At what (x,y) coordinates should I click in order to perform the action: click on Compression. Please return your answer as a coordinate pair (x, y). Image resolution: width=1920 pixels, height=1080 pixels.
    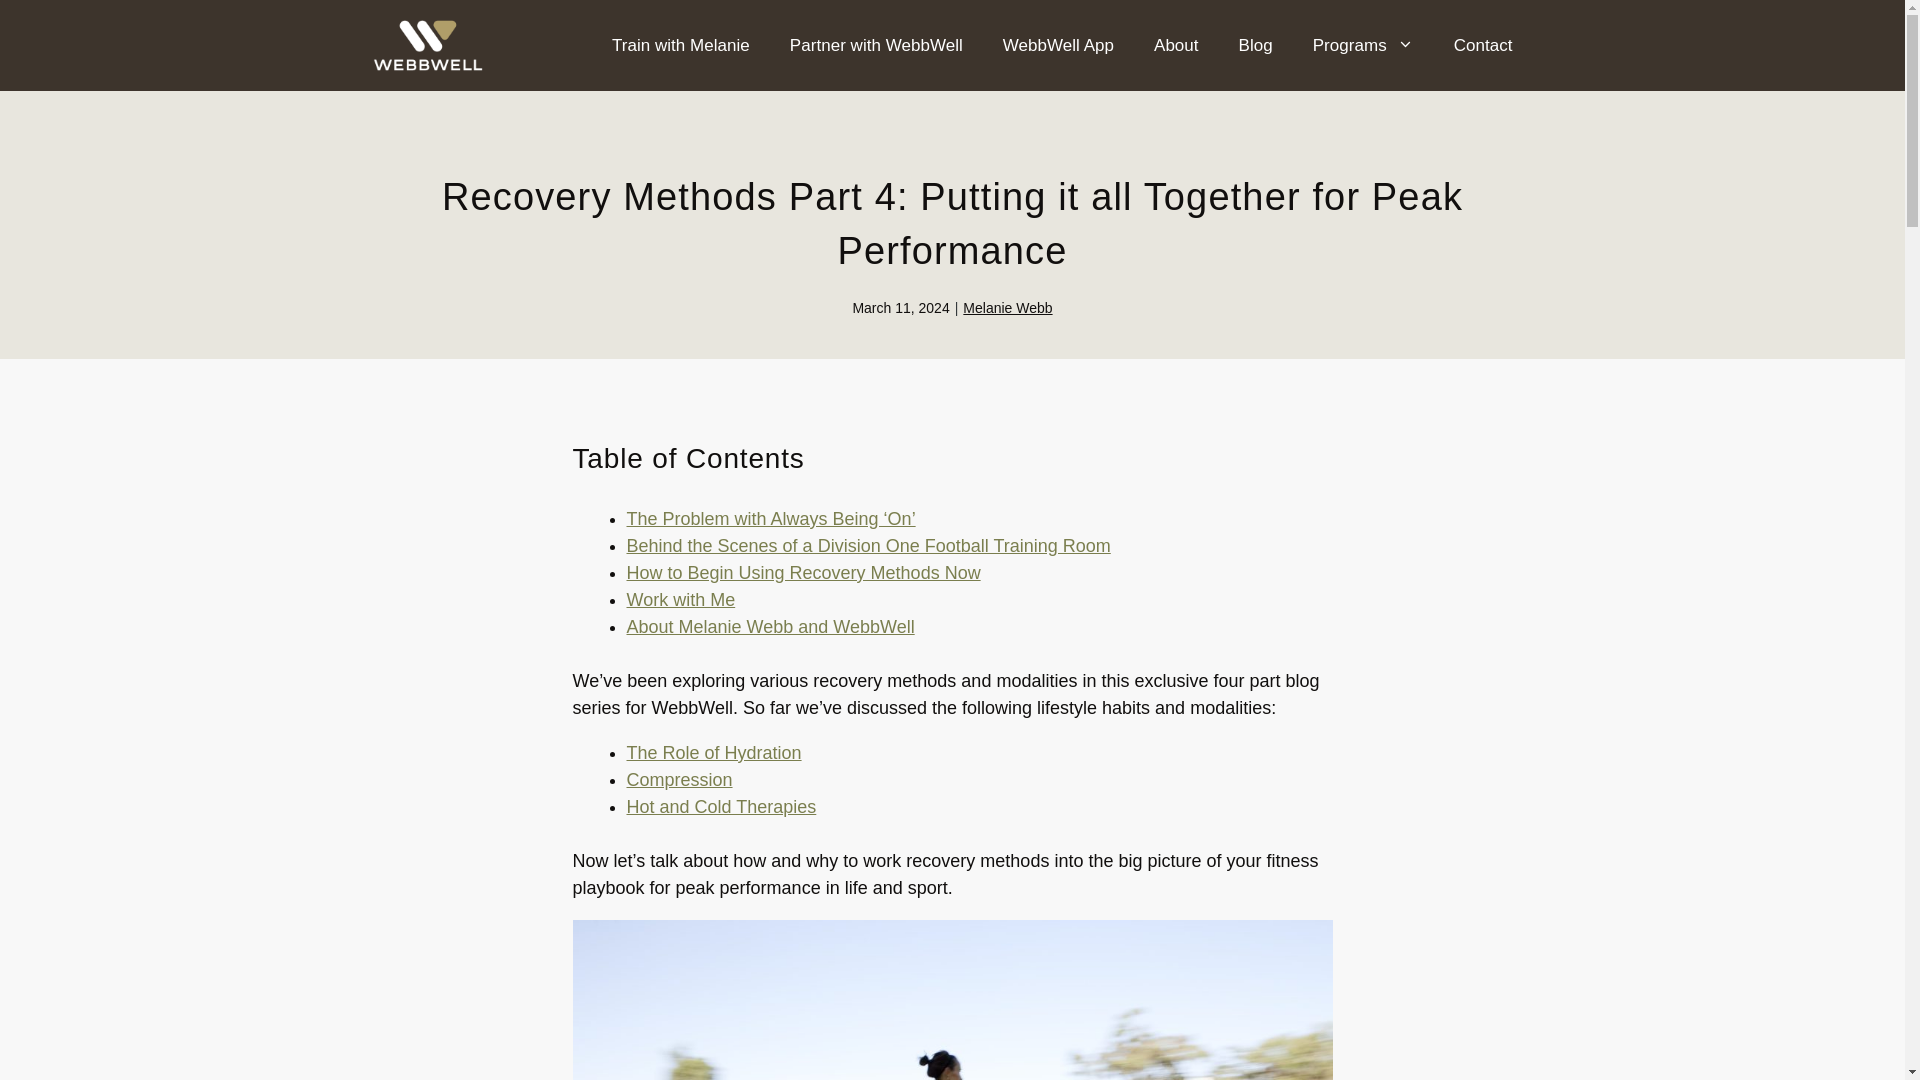
    Looking at the image, I should click on (678, 780).